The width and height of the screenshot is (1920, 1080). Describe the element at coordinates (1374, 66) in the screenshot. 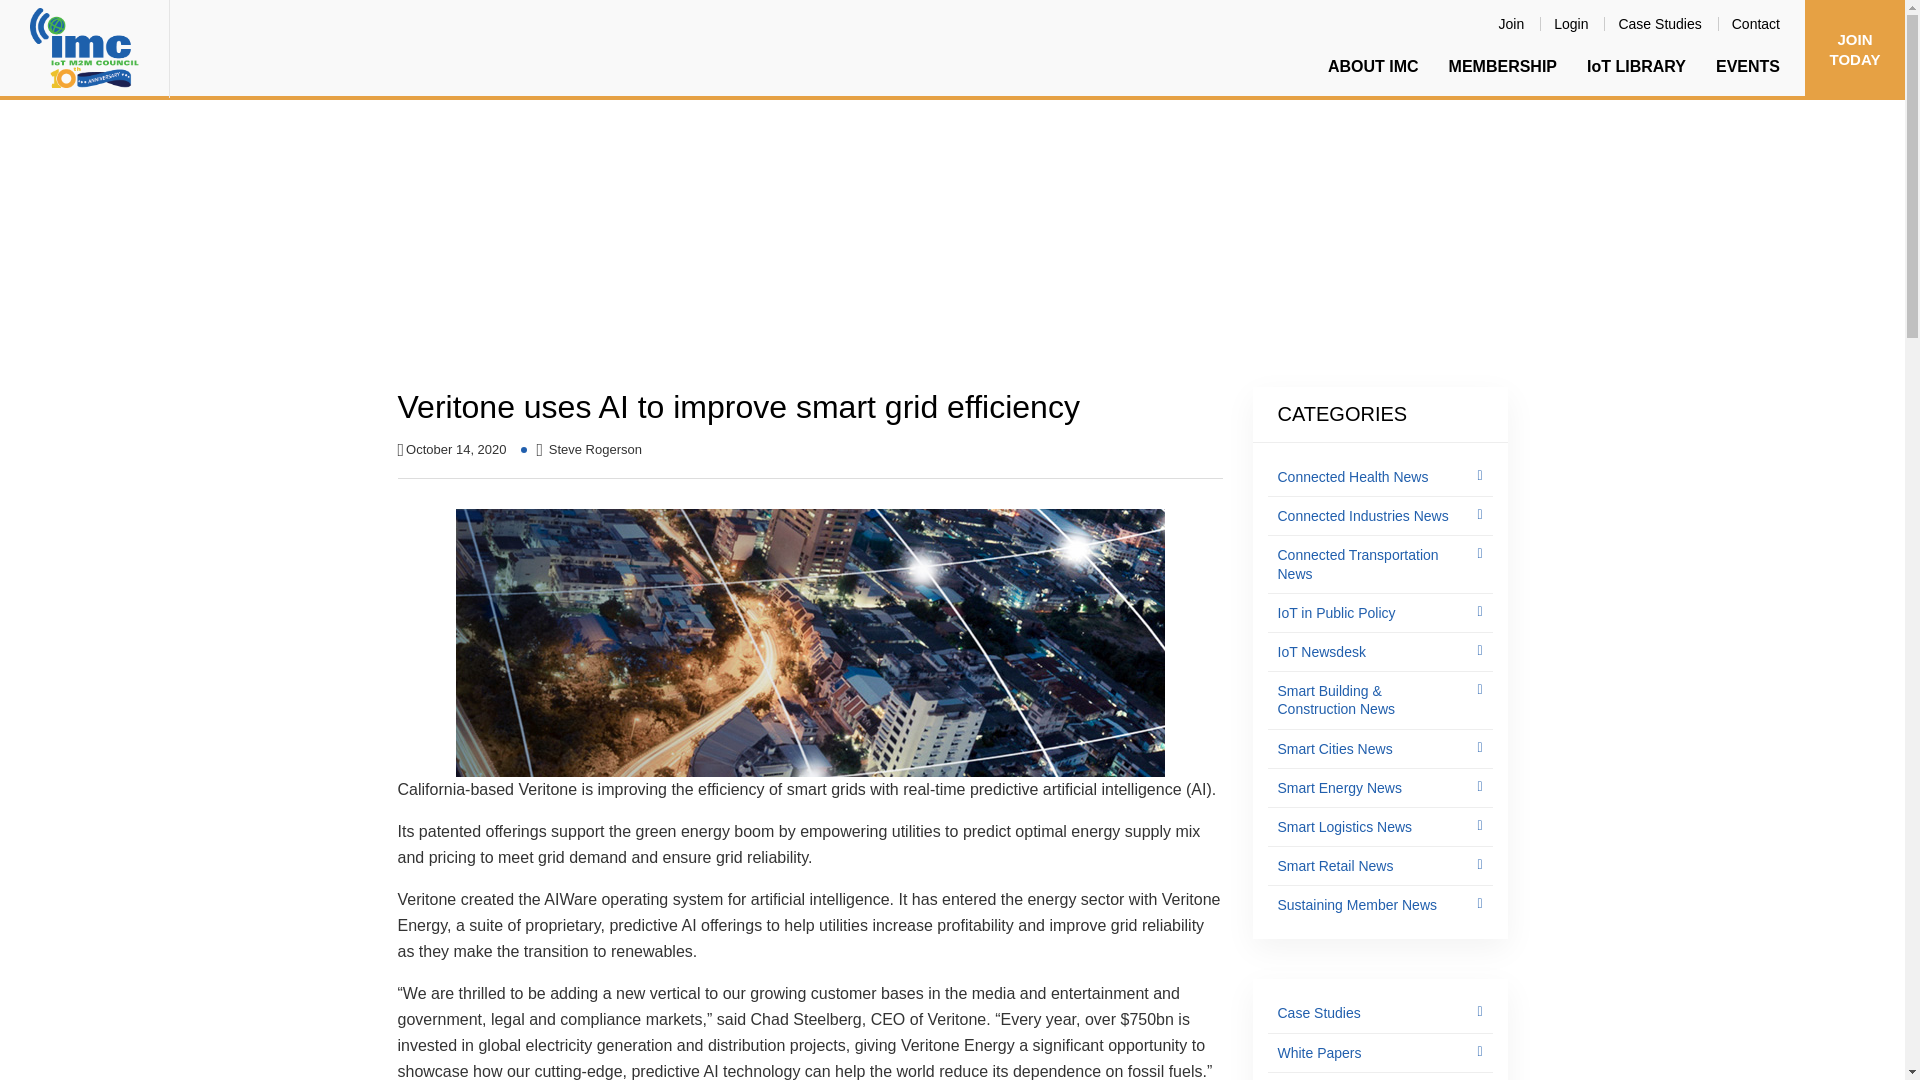

I see `ABOUT IMC` at that location.